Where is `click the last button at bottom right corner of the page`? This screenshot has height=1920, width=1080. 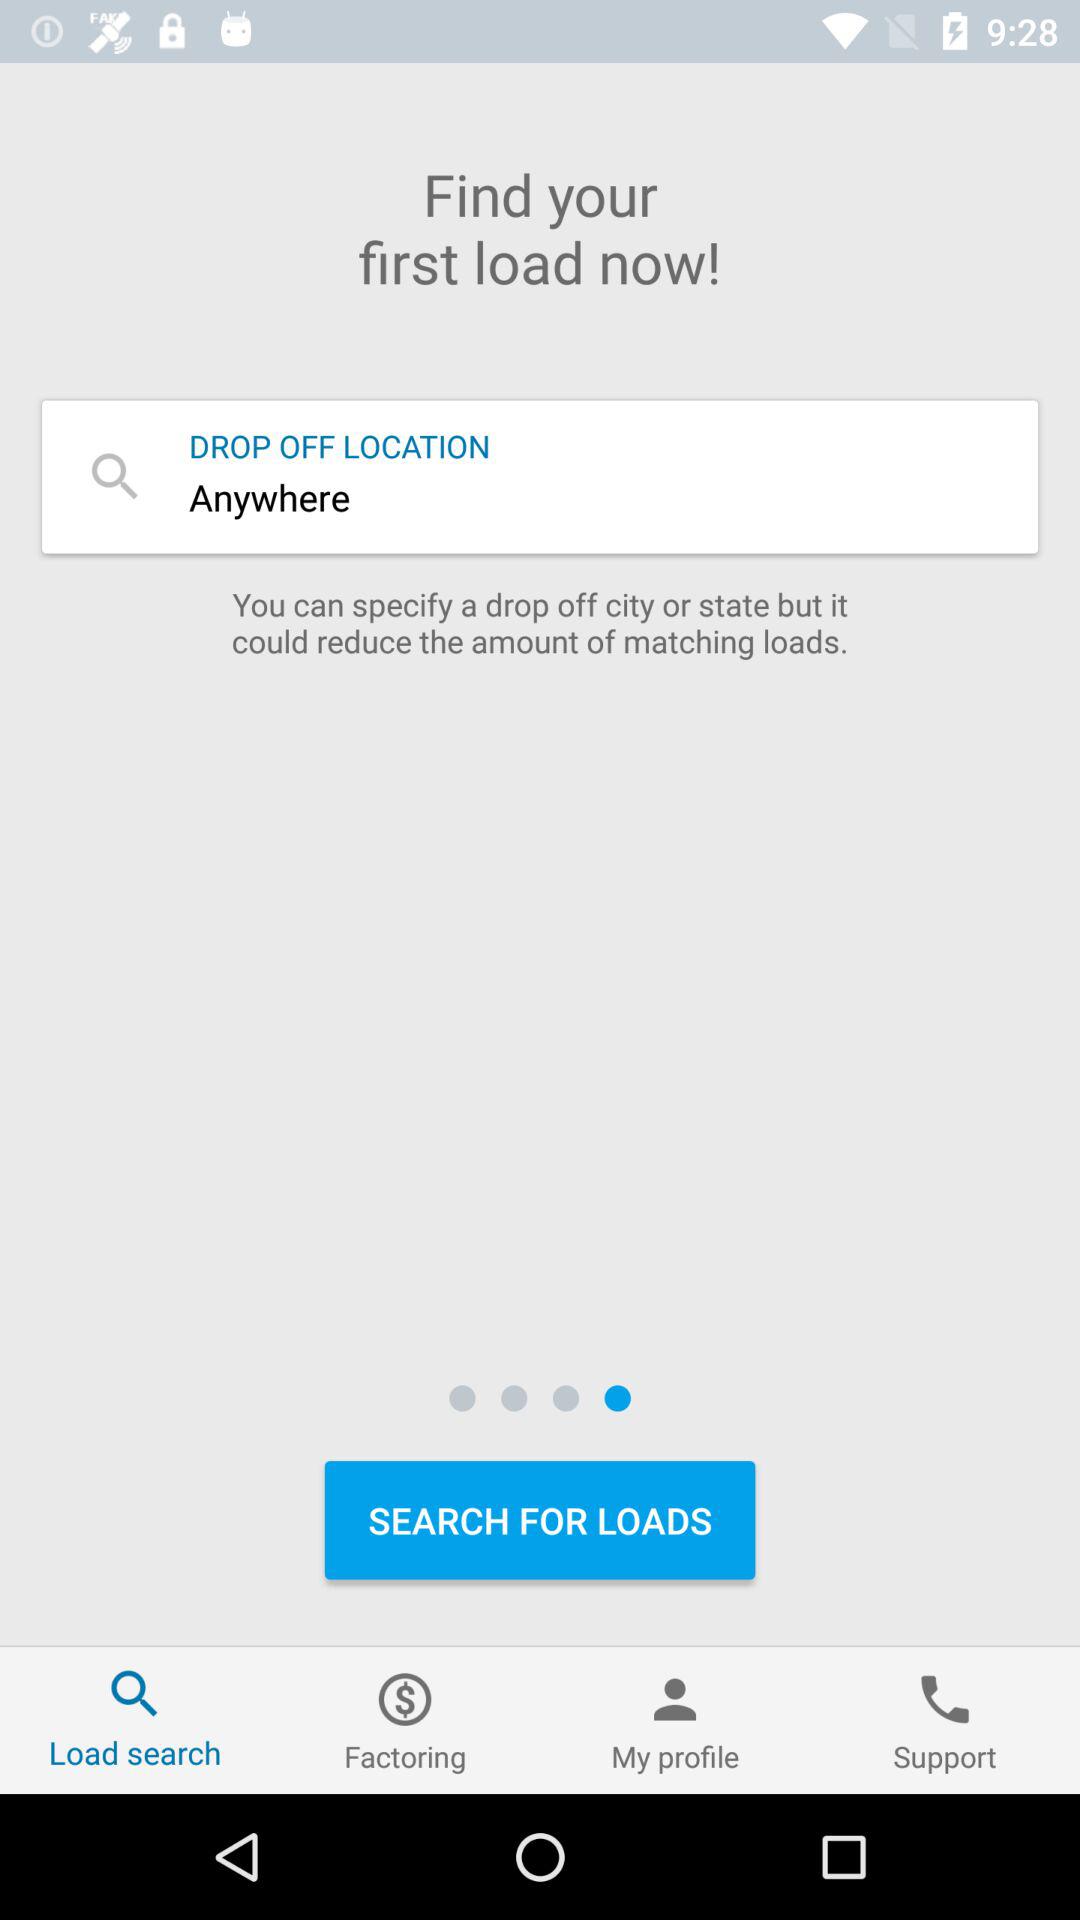
click the last button at bottom right corner of the page is located at coordinates (945, 1720).